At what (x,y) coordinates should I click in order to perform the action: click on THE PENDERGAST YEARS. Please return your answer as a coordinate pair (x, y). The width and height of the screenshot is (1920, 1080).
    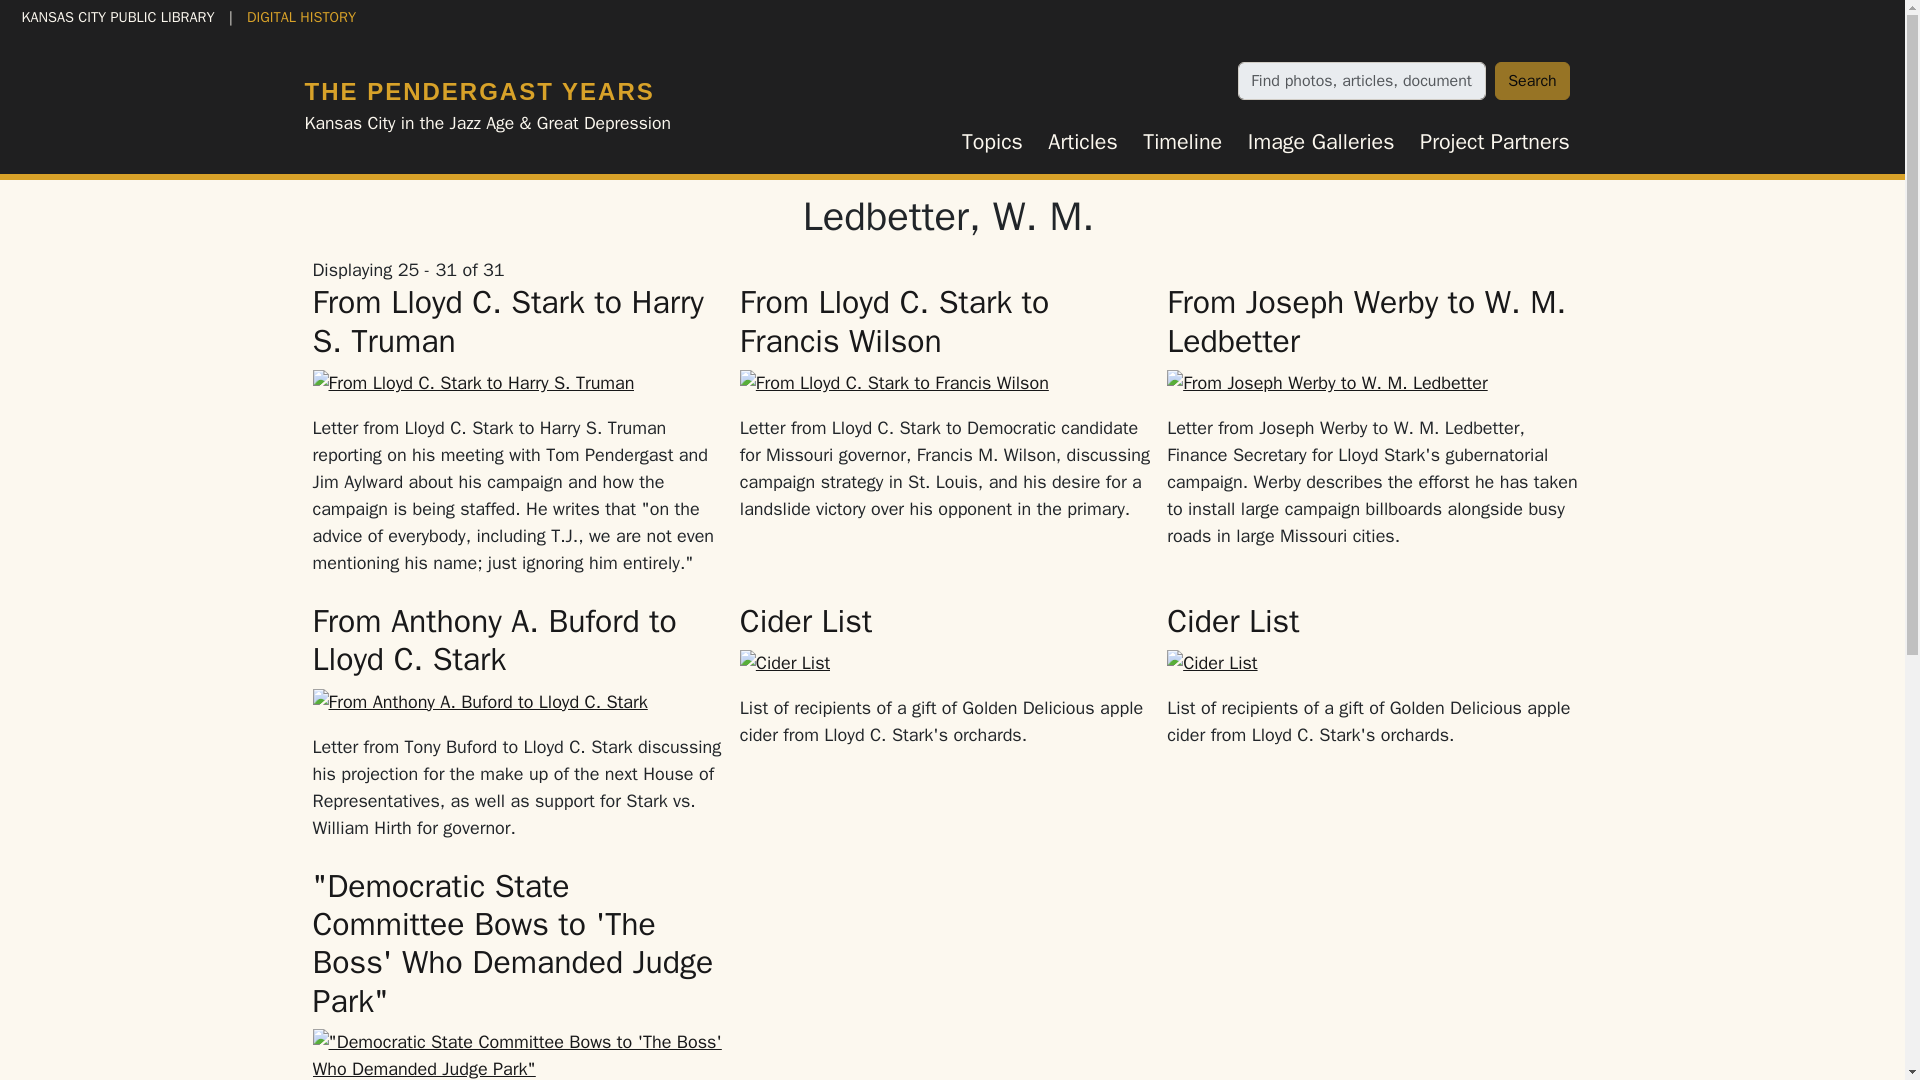
    Looking at the image, I should click on (478, 90).